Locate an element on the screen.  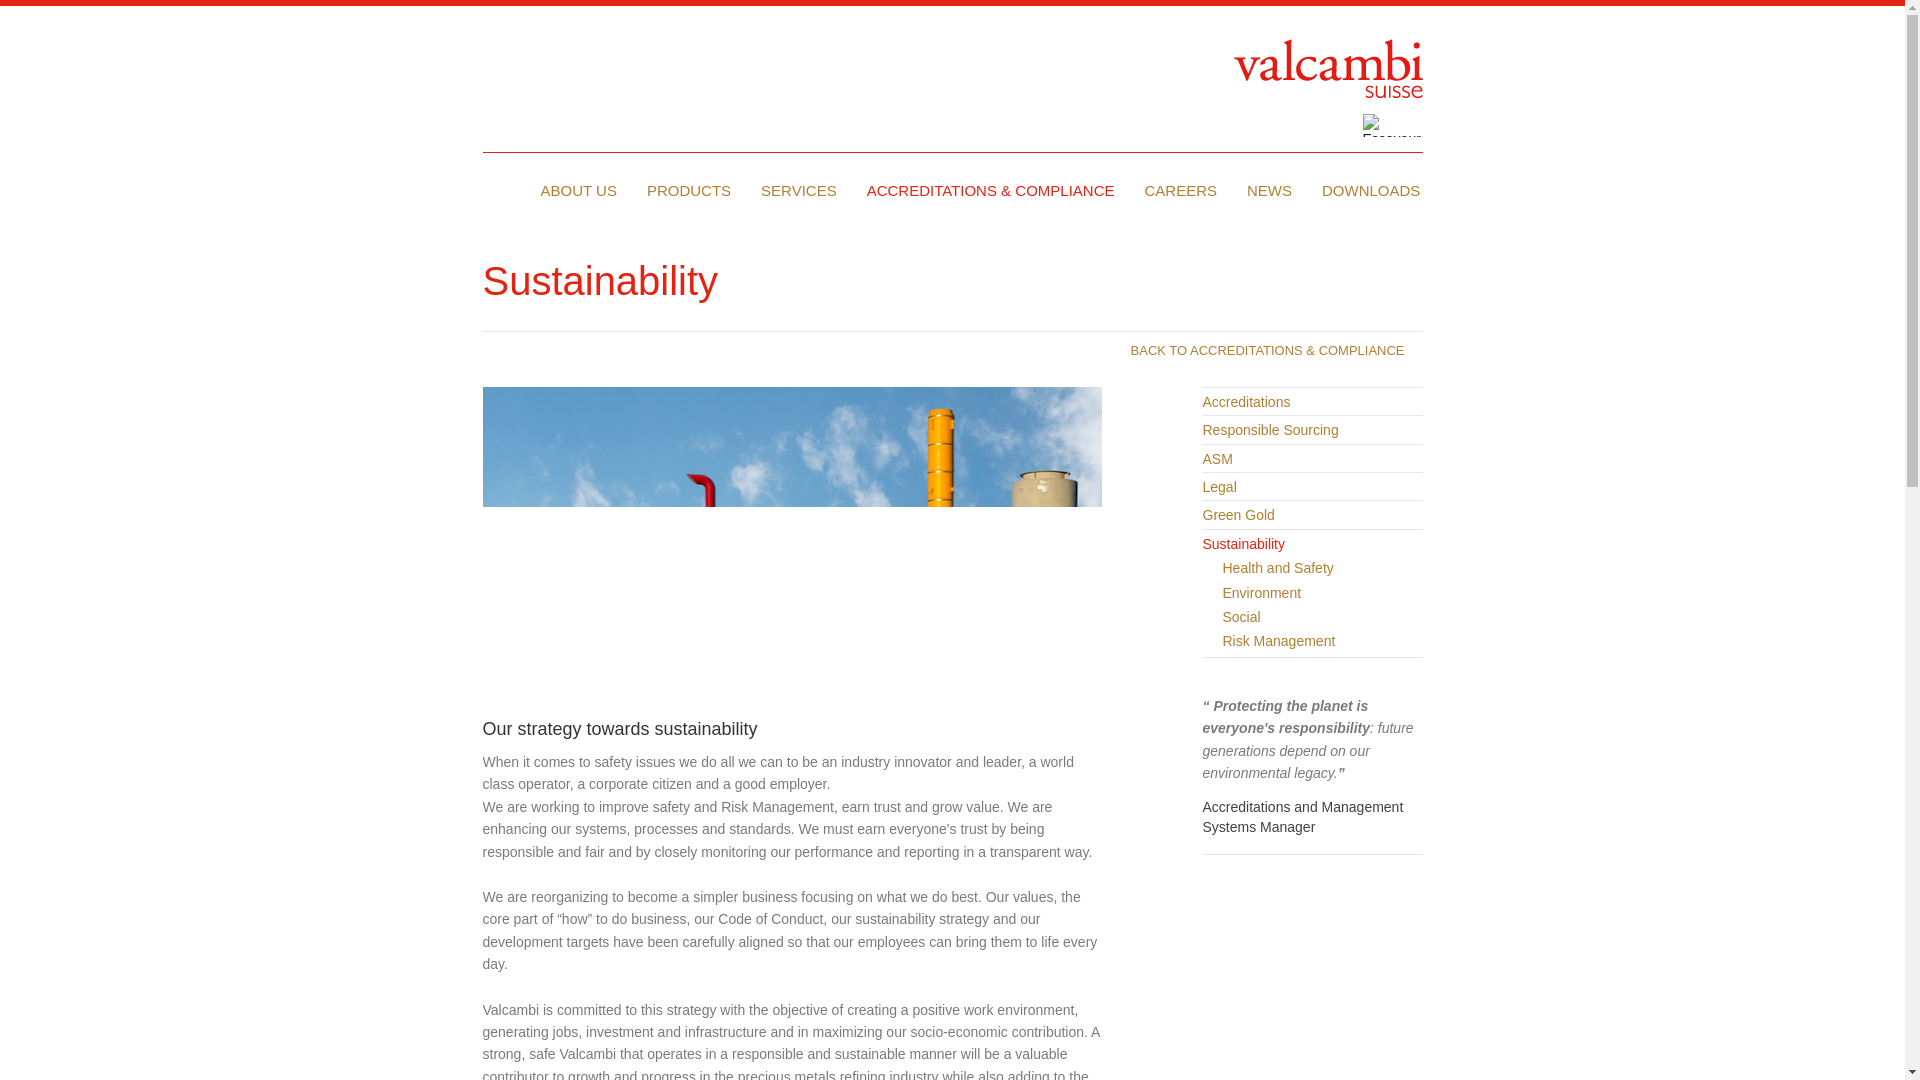
ABOUT US is located at coordinates (578, 190).